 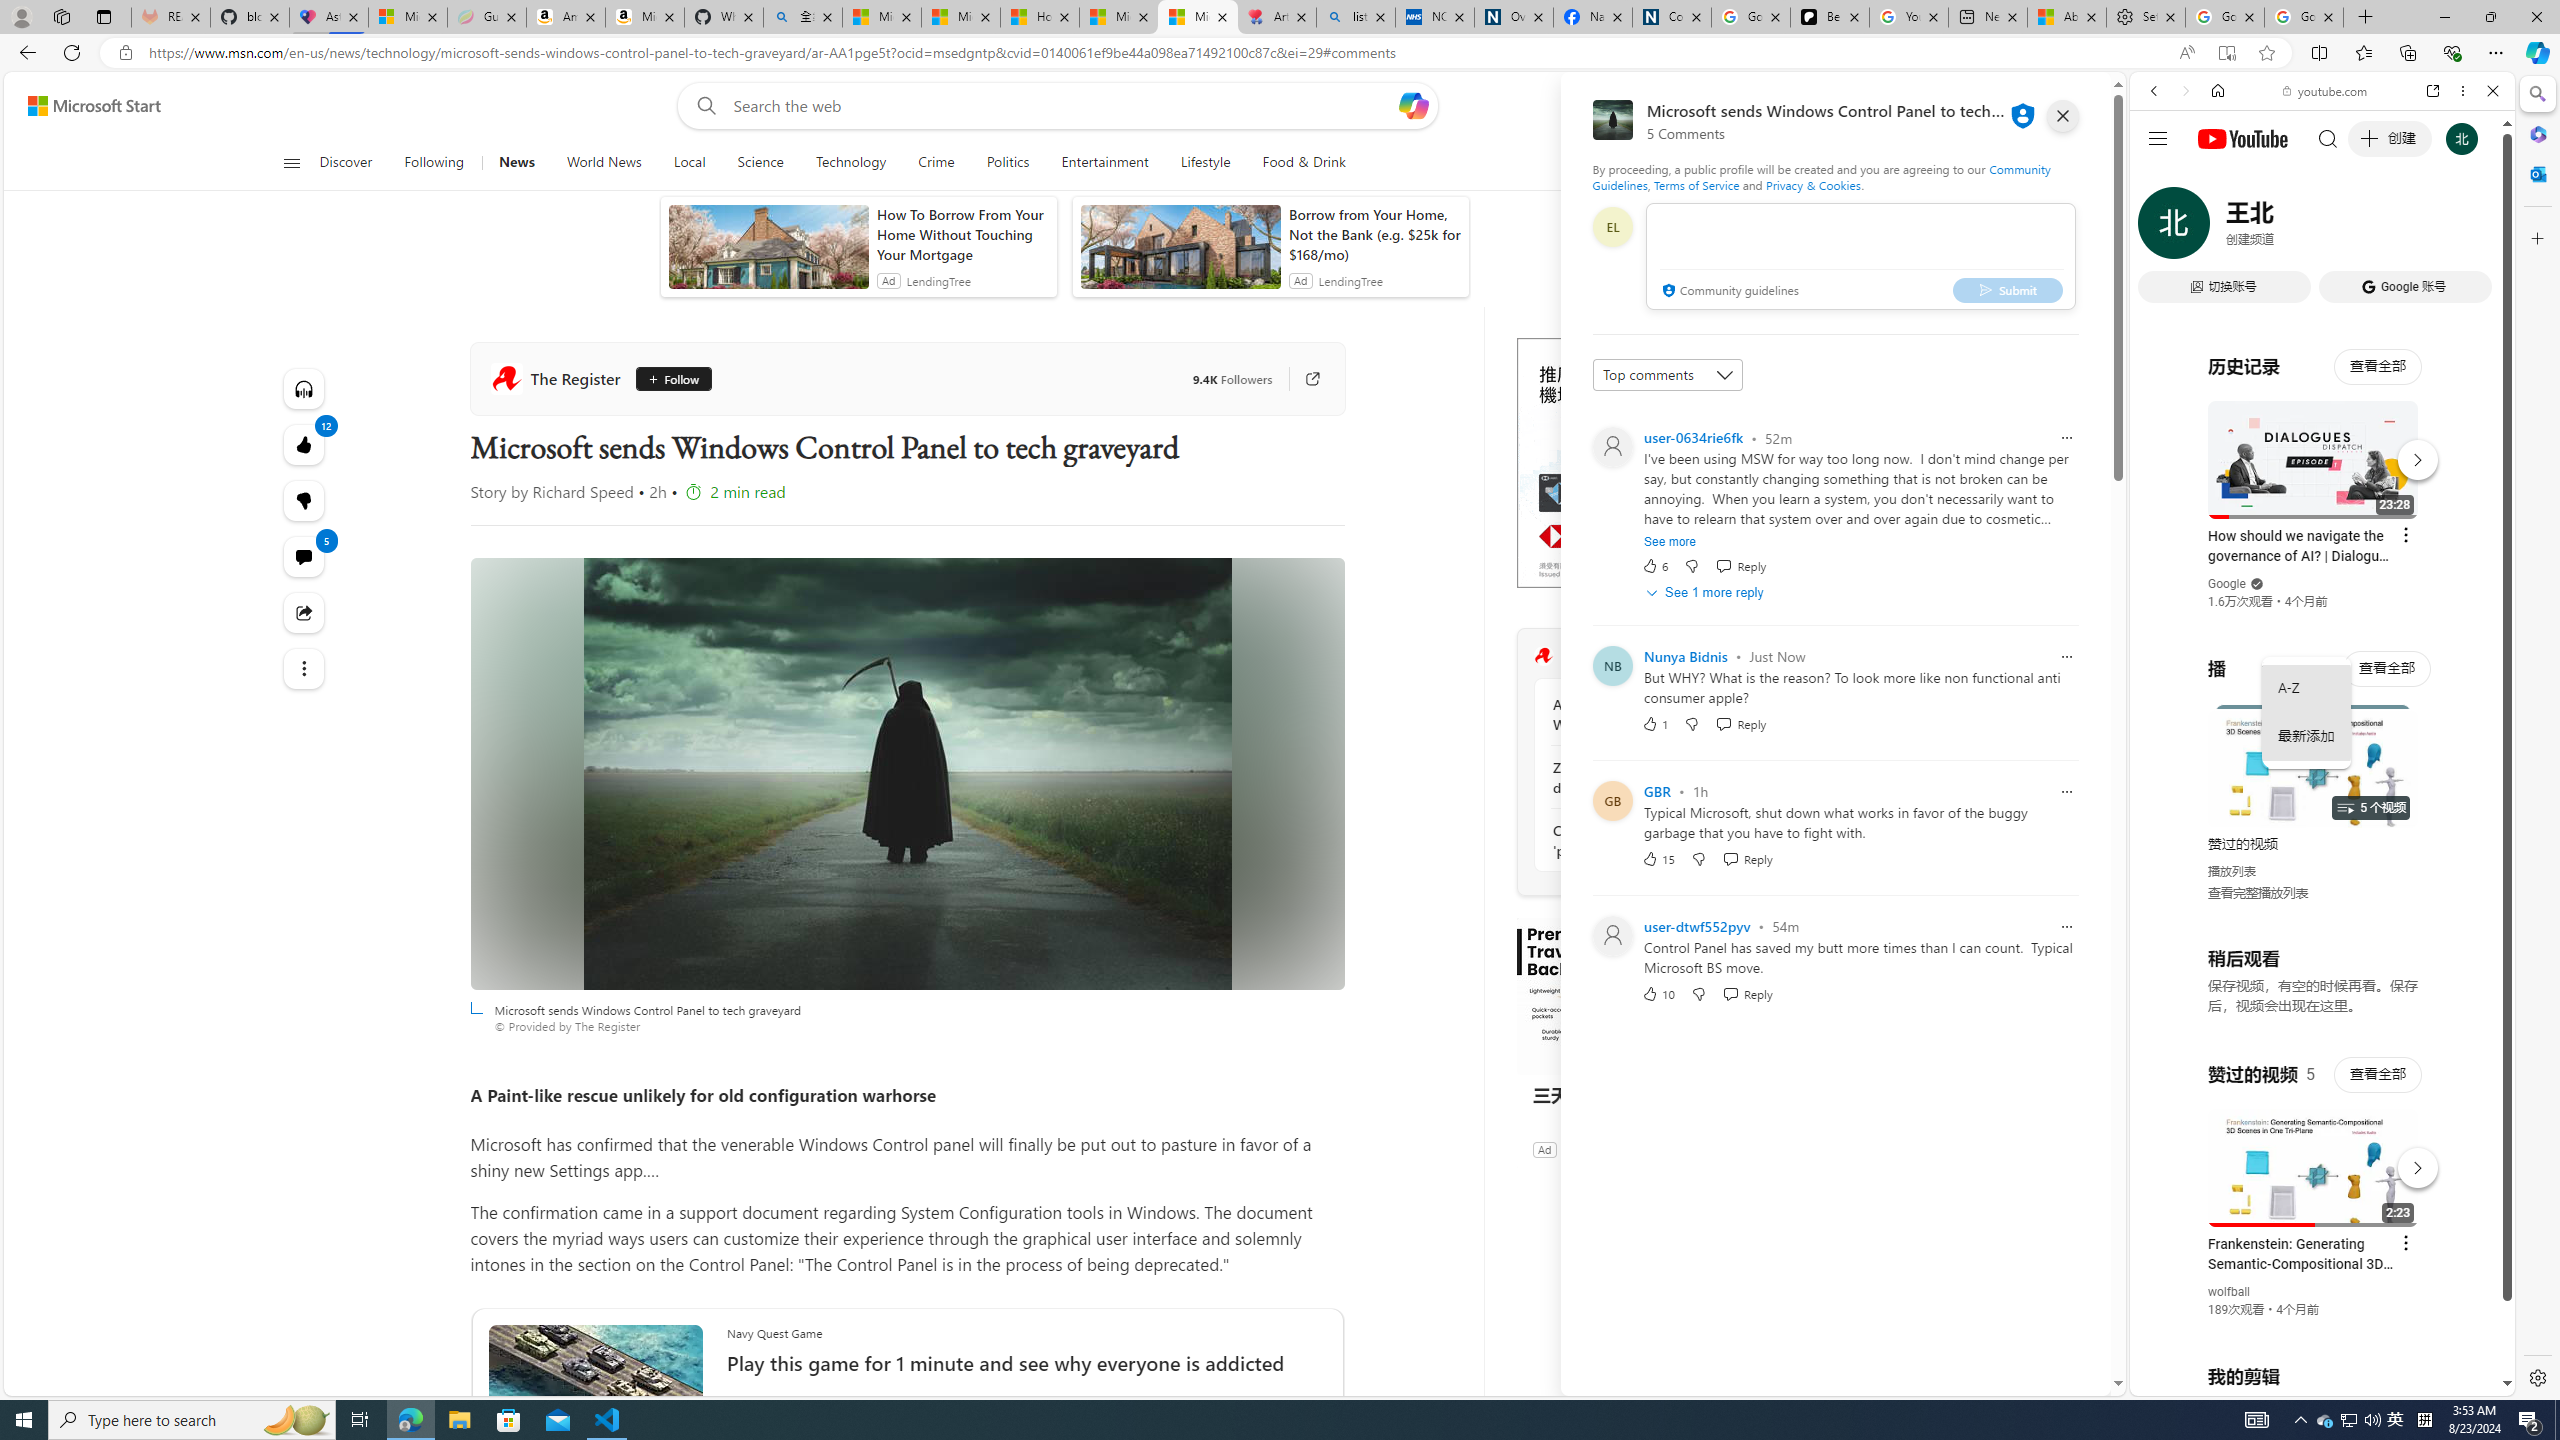 I want to click on anim-content, so click(x=1180, y=254).